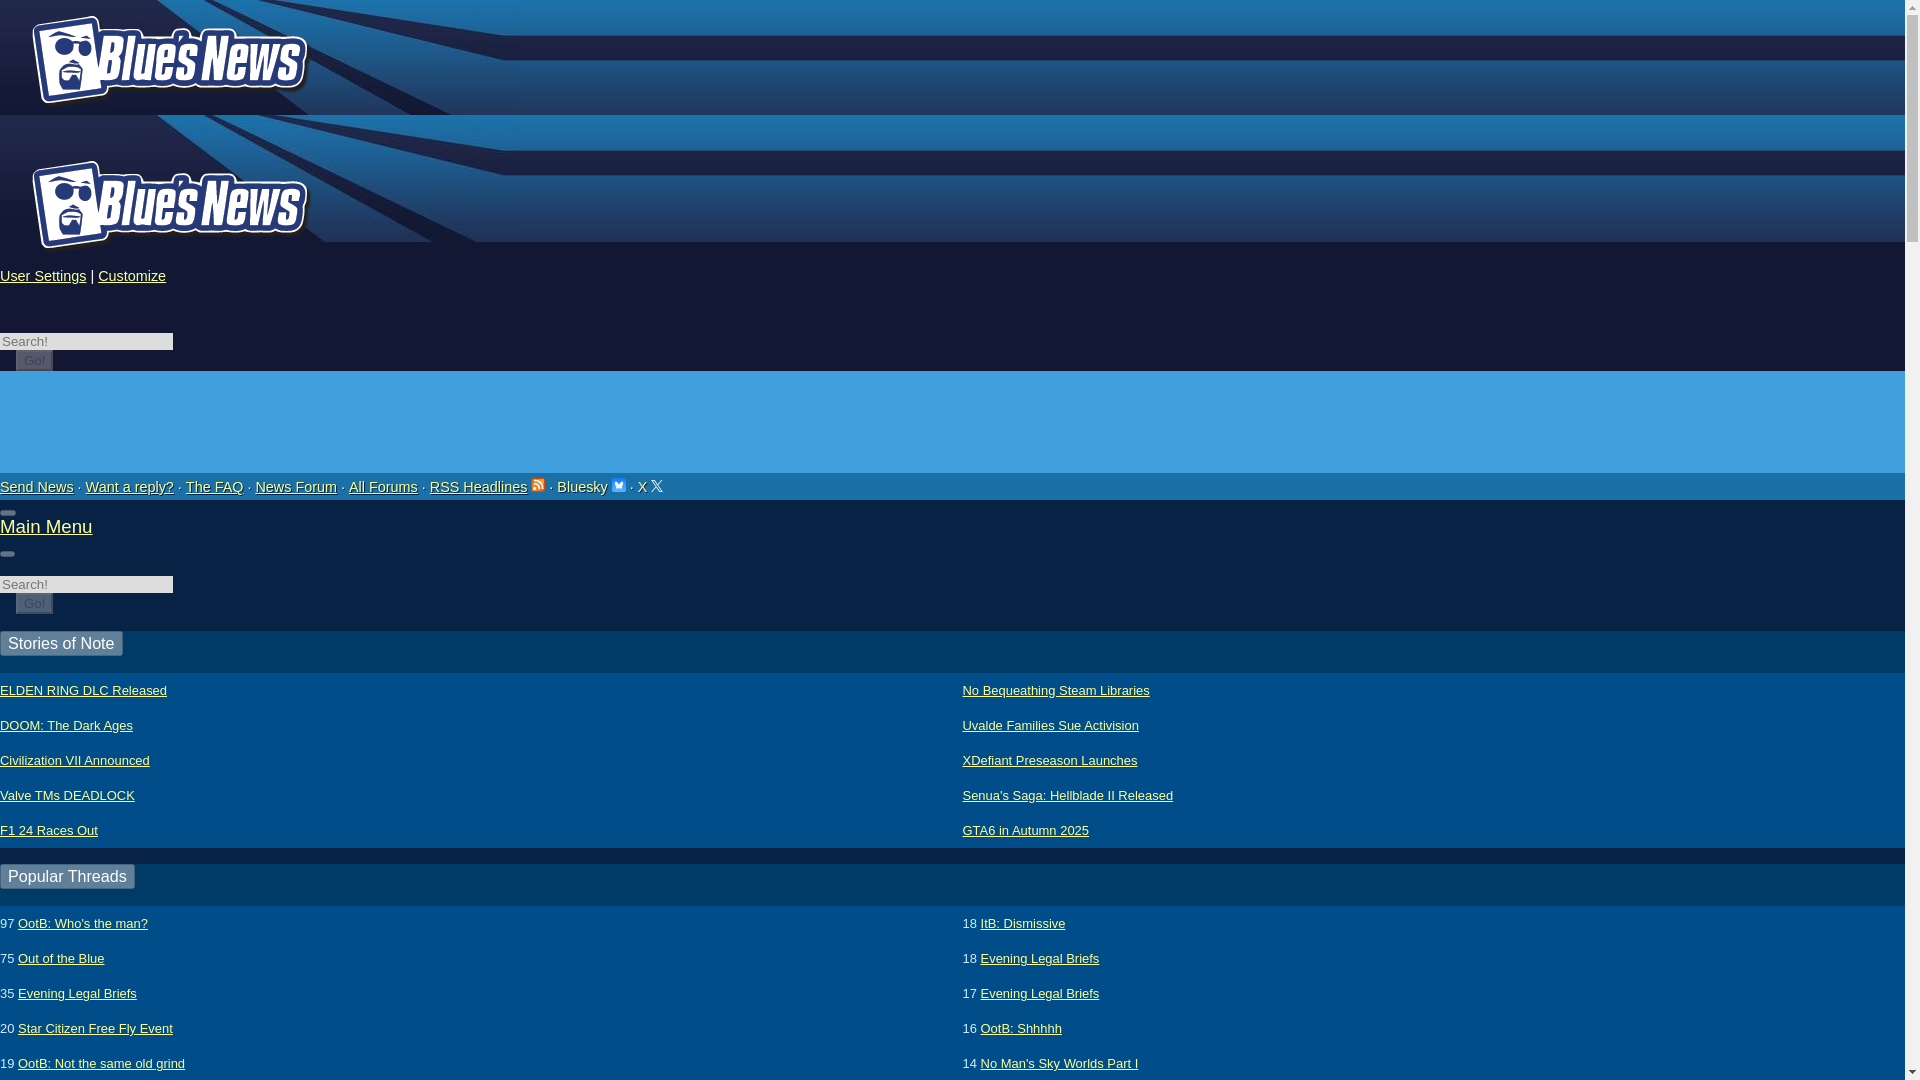  Describe the element at coordinates (67, 795) in the screenshot. I see `Valve TMs DEADLOCK` at that location.